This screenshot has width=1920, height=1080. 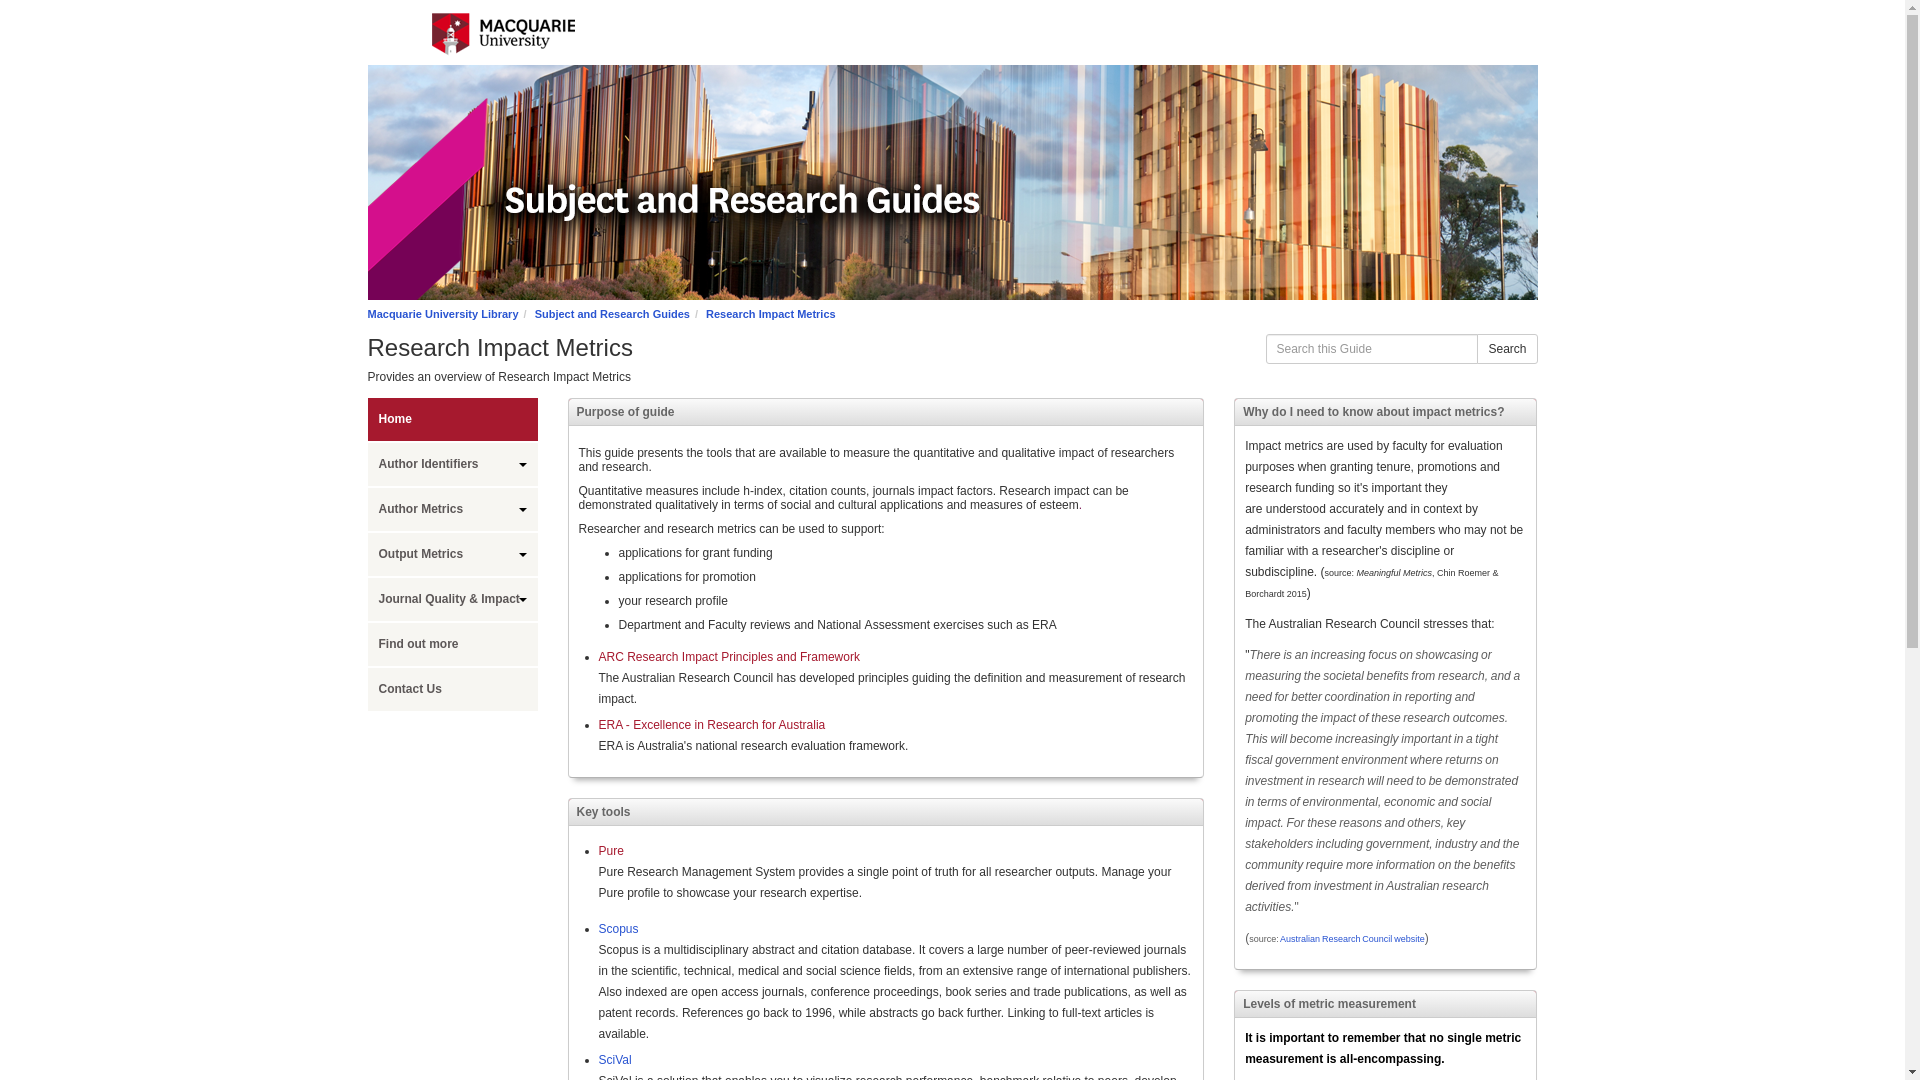 What do you see at coordinates (612, 313) in the screenshot?
I see `Subject and Research Guides` at bounding box center [612, 313].